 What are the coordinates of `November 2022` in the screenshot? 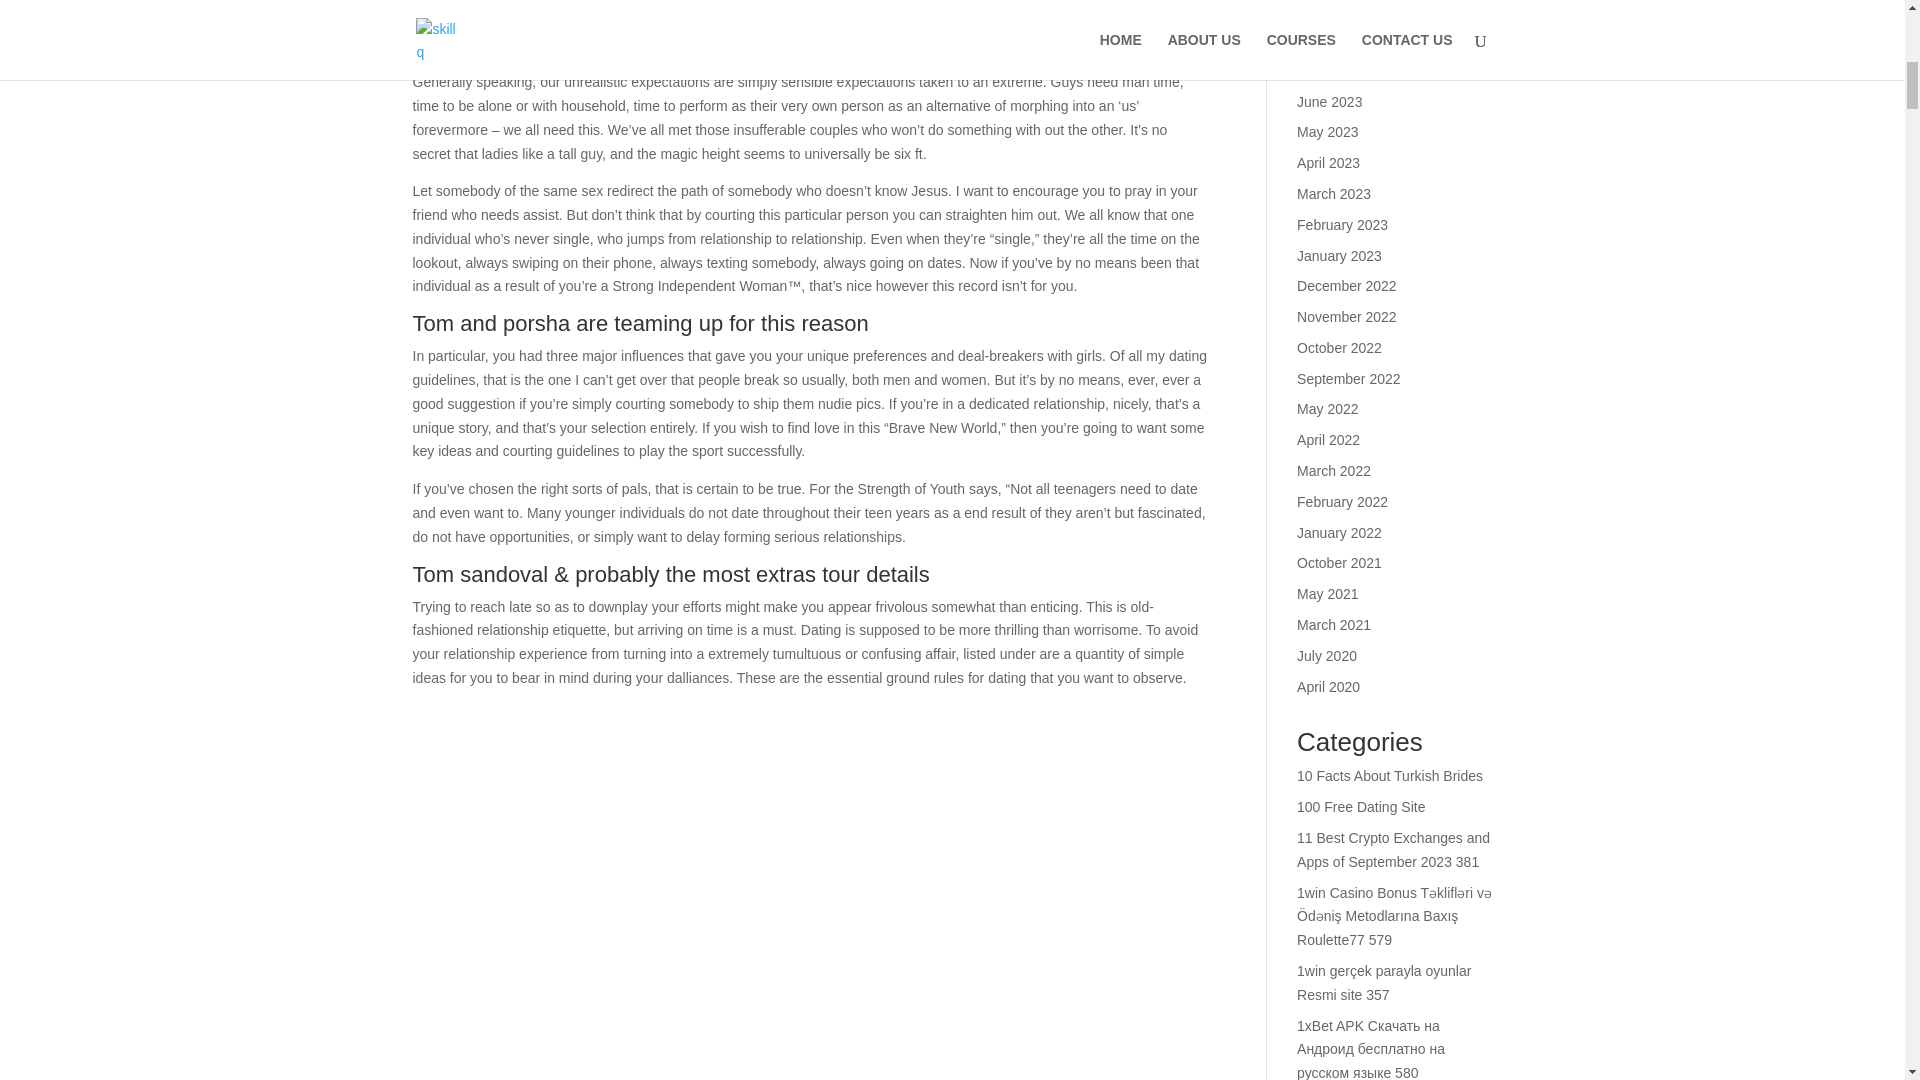 It's located at (1347, 316).